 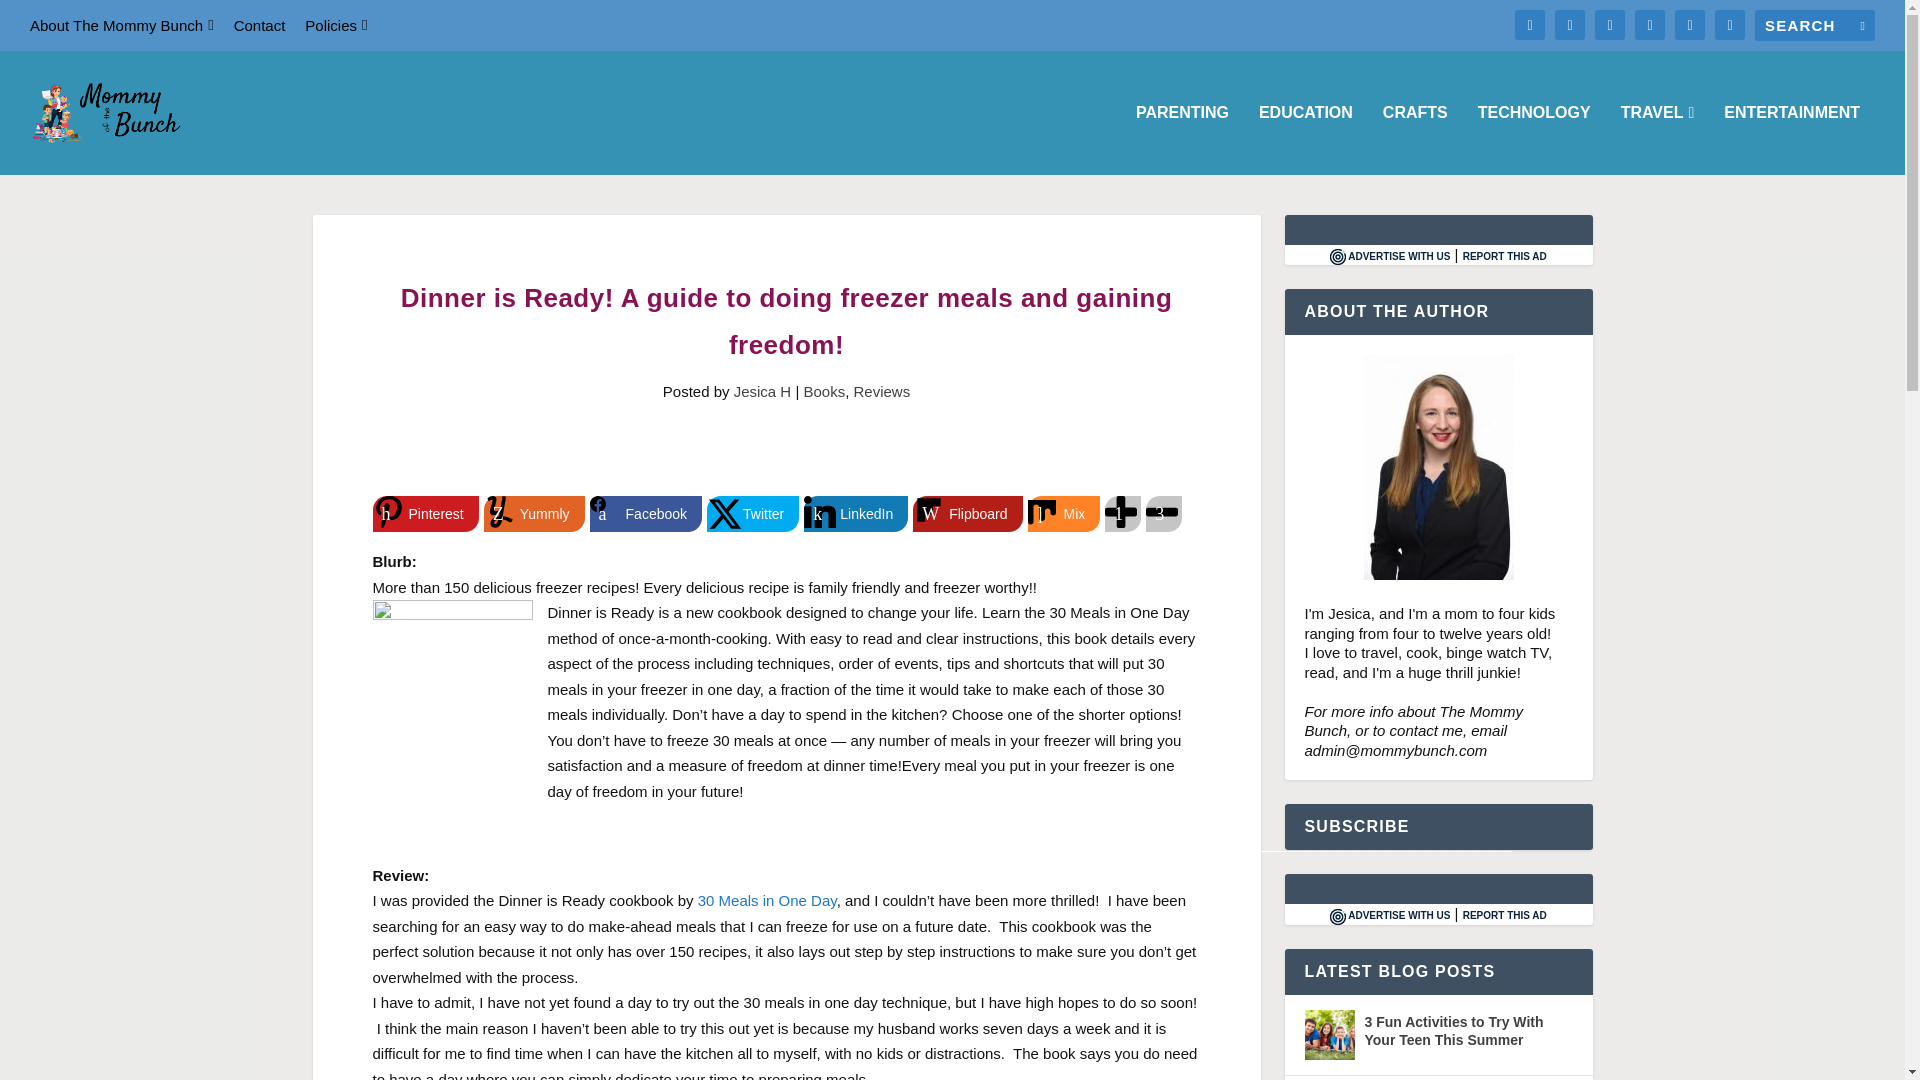 What do you see at coordinates (752, 514) in the screenshot?
I see `Share on Twitter` at bounding box center [752, 514].